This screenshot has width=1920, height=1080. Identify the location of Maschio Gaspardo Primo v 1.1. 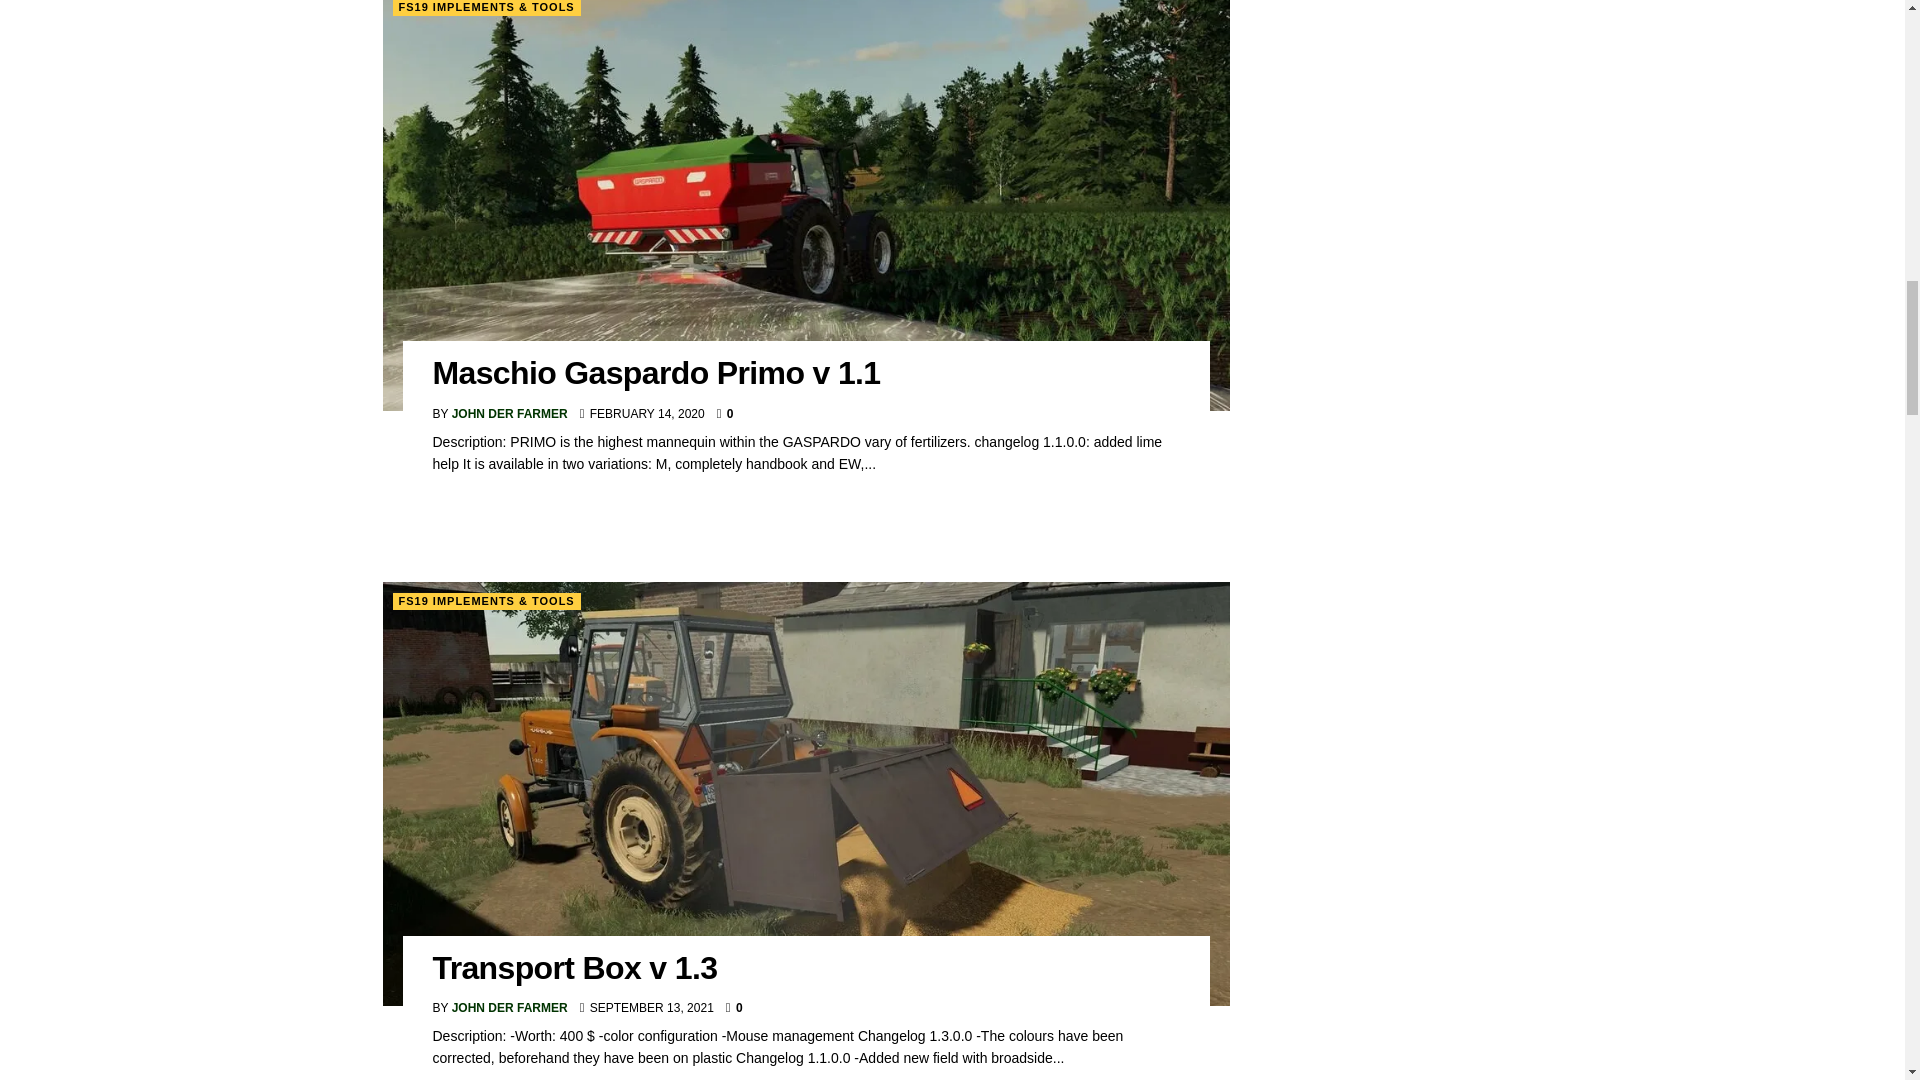
(656, 372).